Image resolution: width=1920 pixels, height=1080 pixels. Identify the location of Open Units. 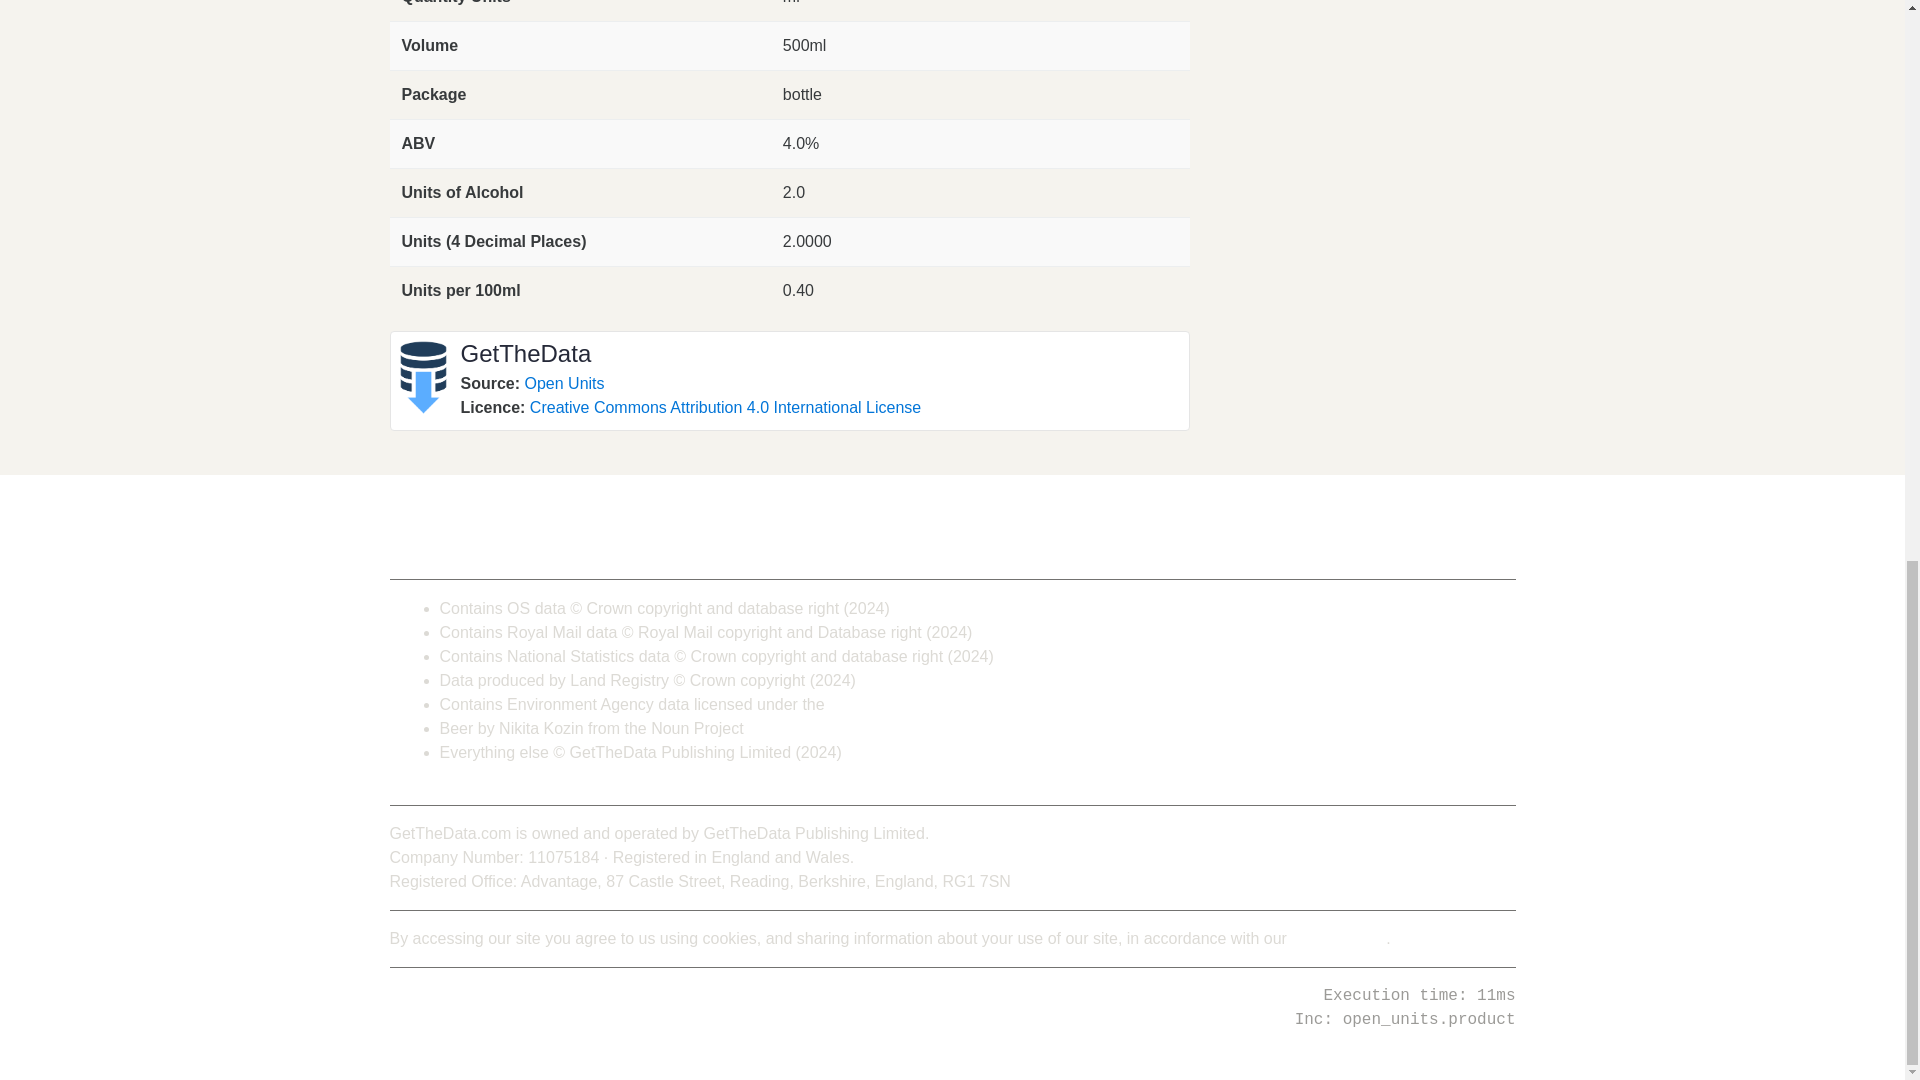
(564, 383).